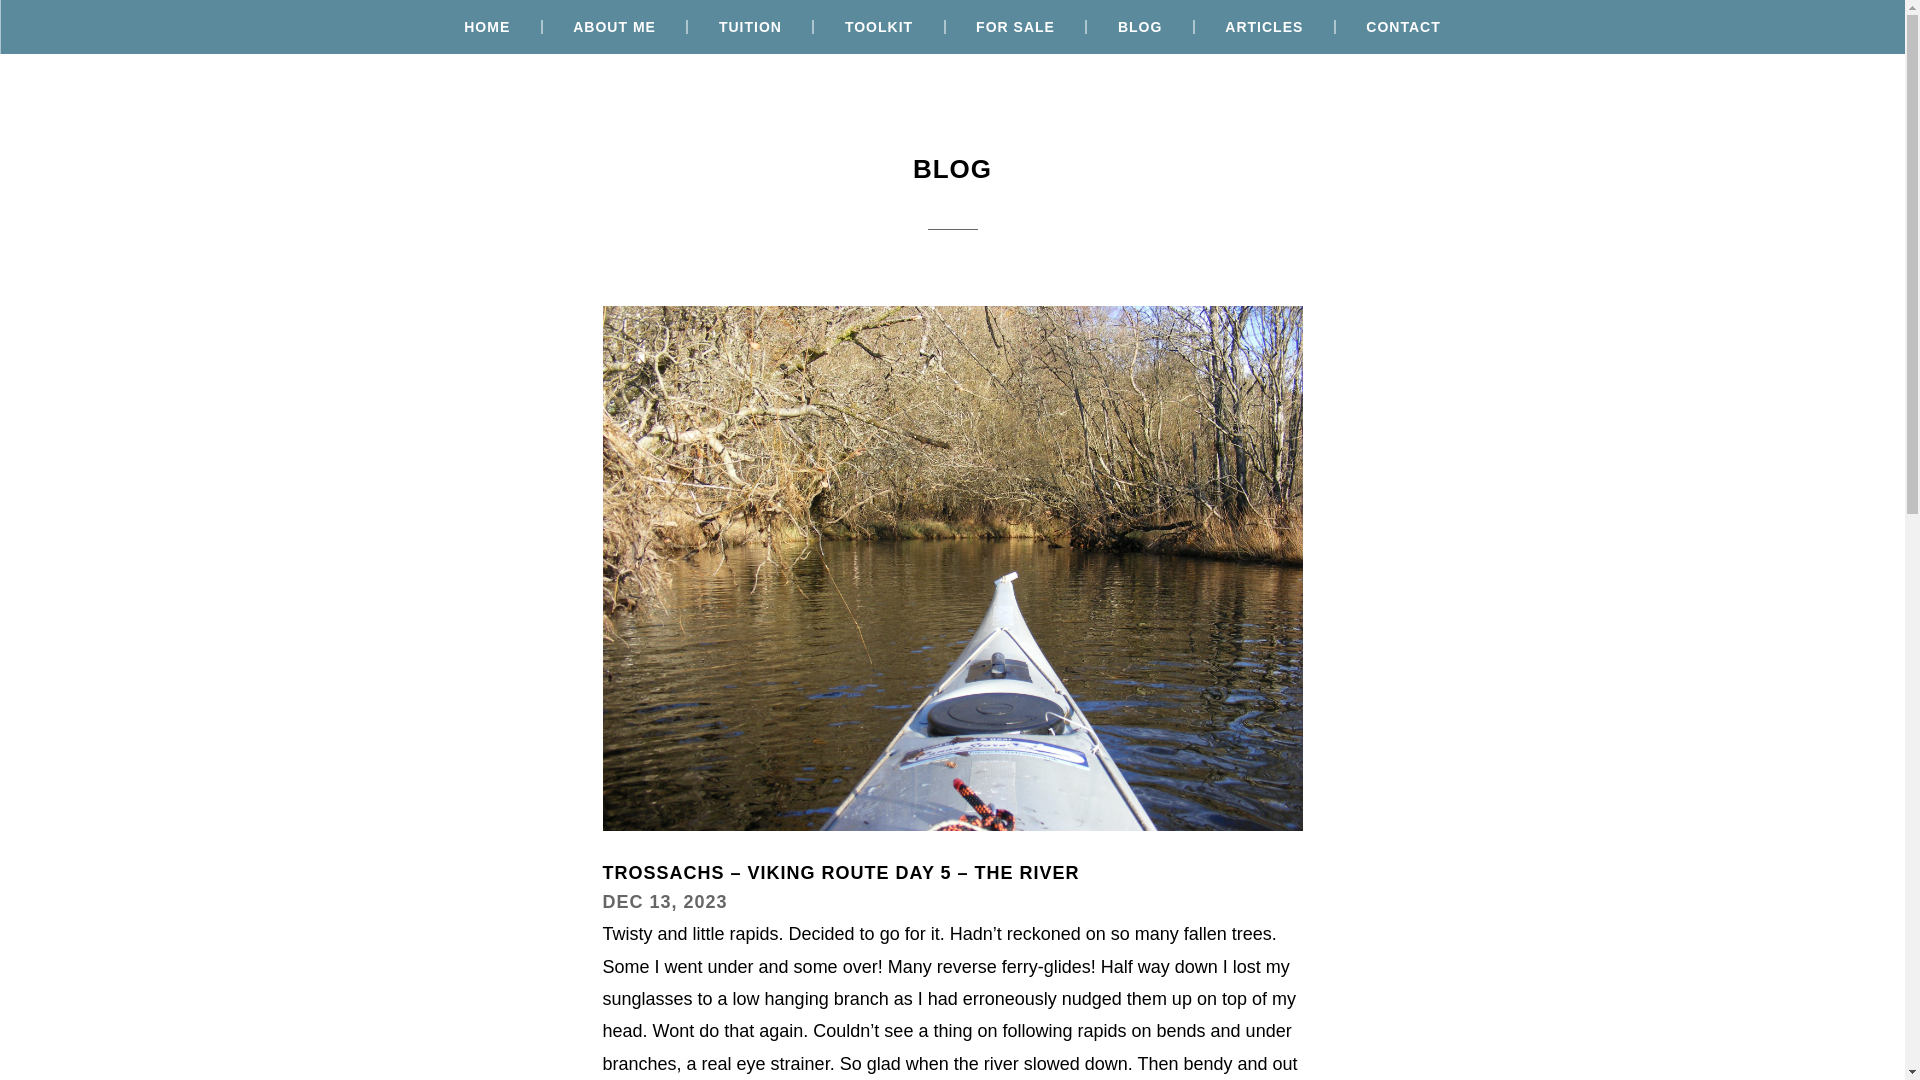  What do you see at coordinates (1016, 26) in the screenshot?
I see `FOR SALE` at bounding box center [1016, 26].